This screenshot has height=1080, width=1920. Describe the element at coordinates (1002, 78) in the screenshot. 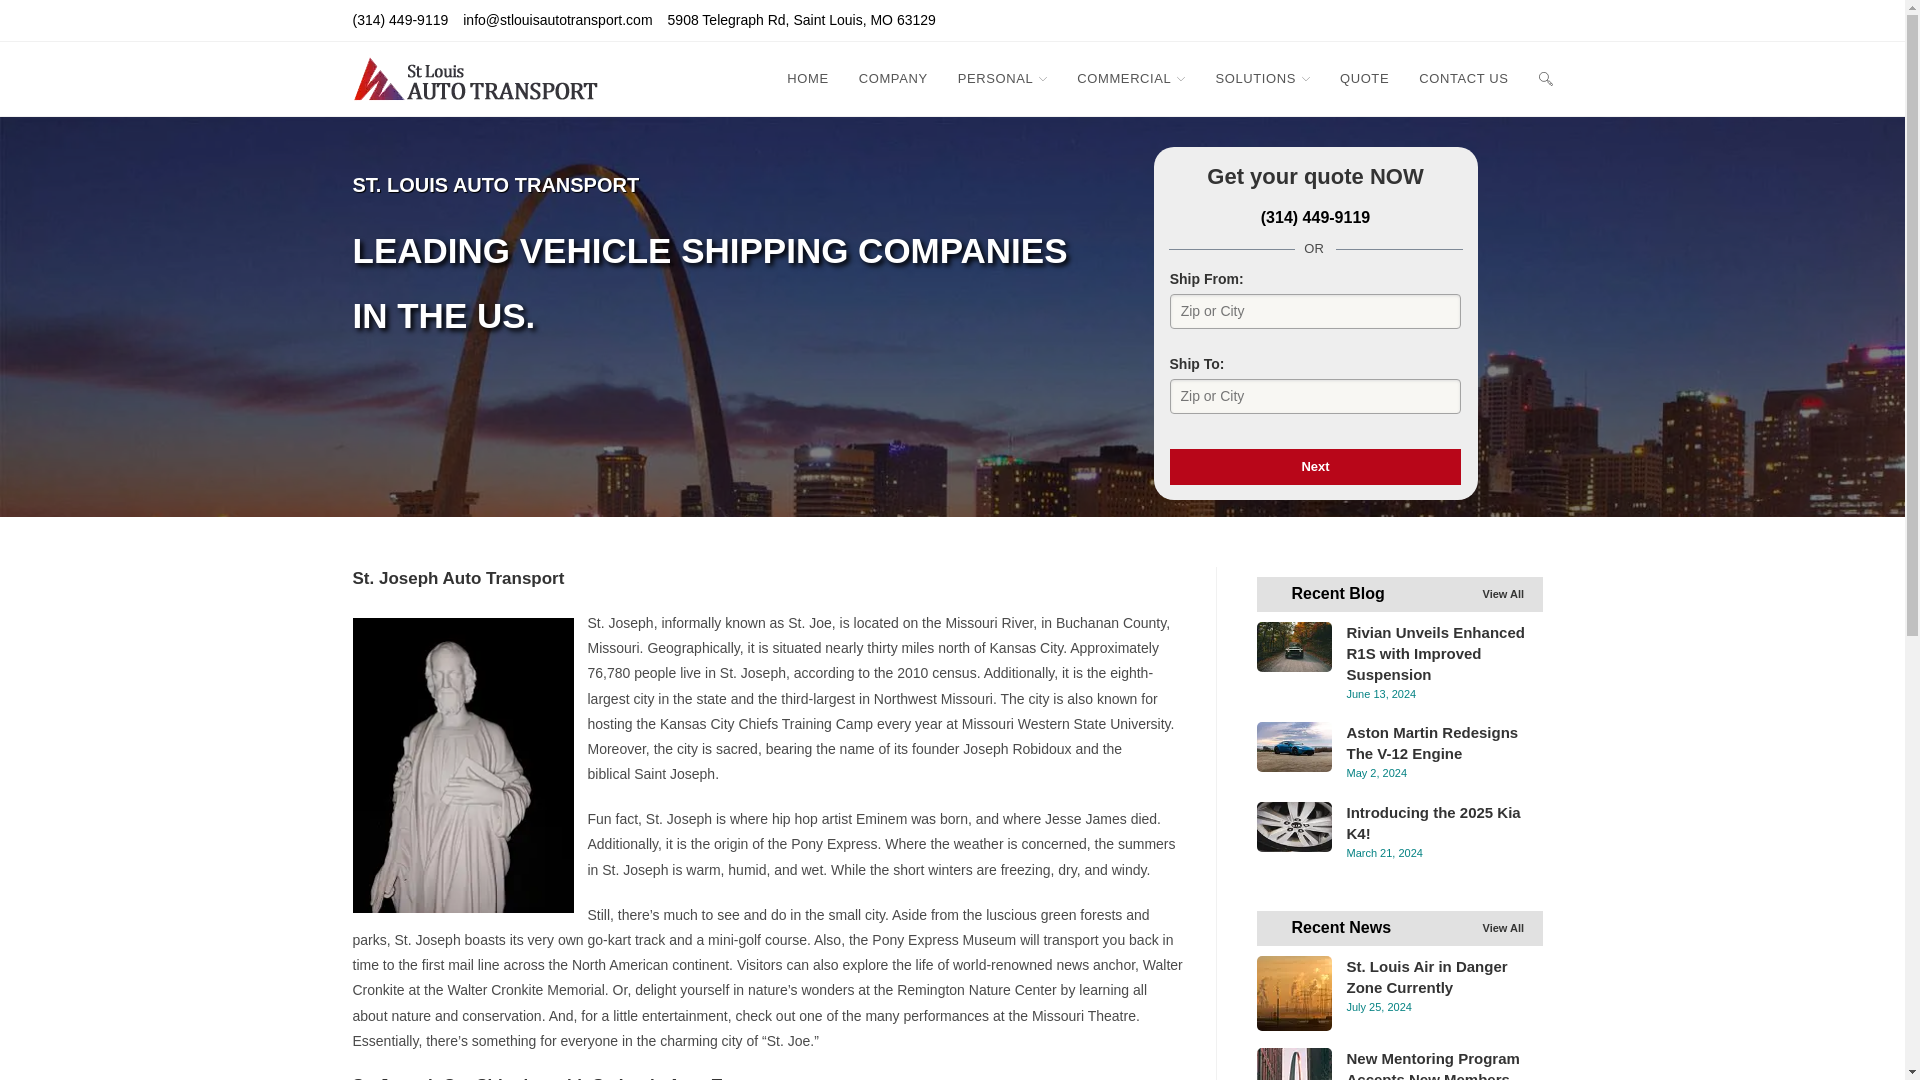

I see `PERSONAL` at that location.